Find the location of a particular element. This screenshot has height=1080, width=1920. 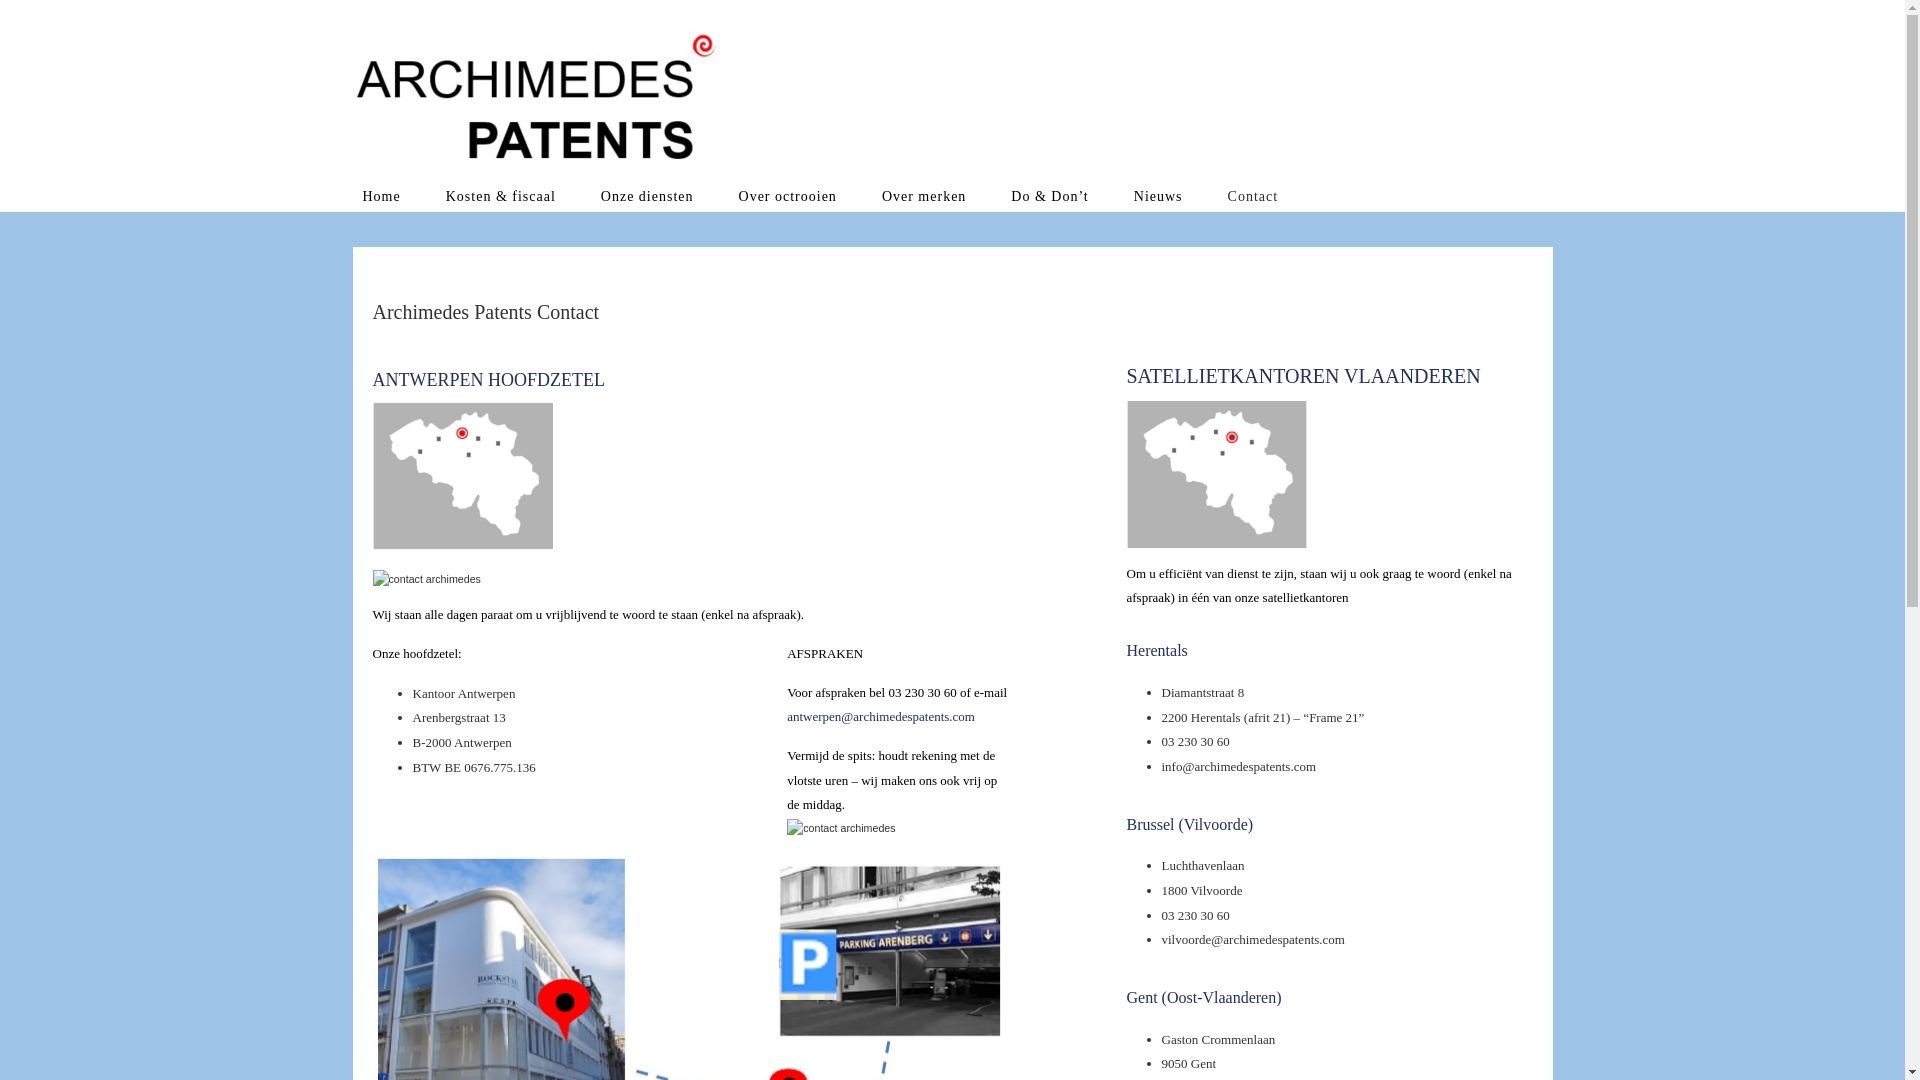

Onze diensten is located at coordinates (648, 197).